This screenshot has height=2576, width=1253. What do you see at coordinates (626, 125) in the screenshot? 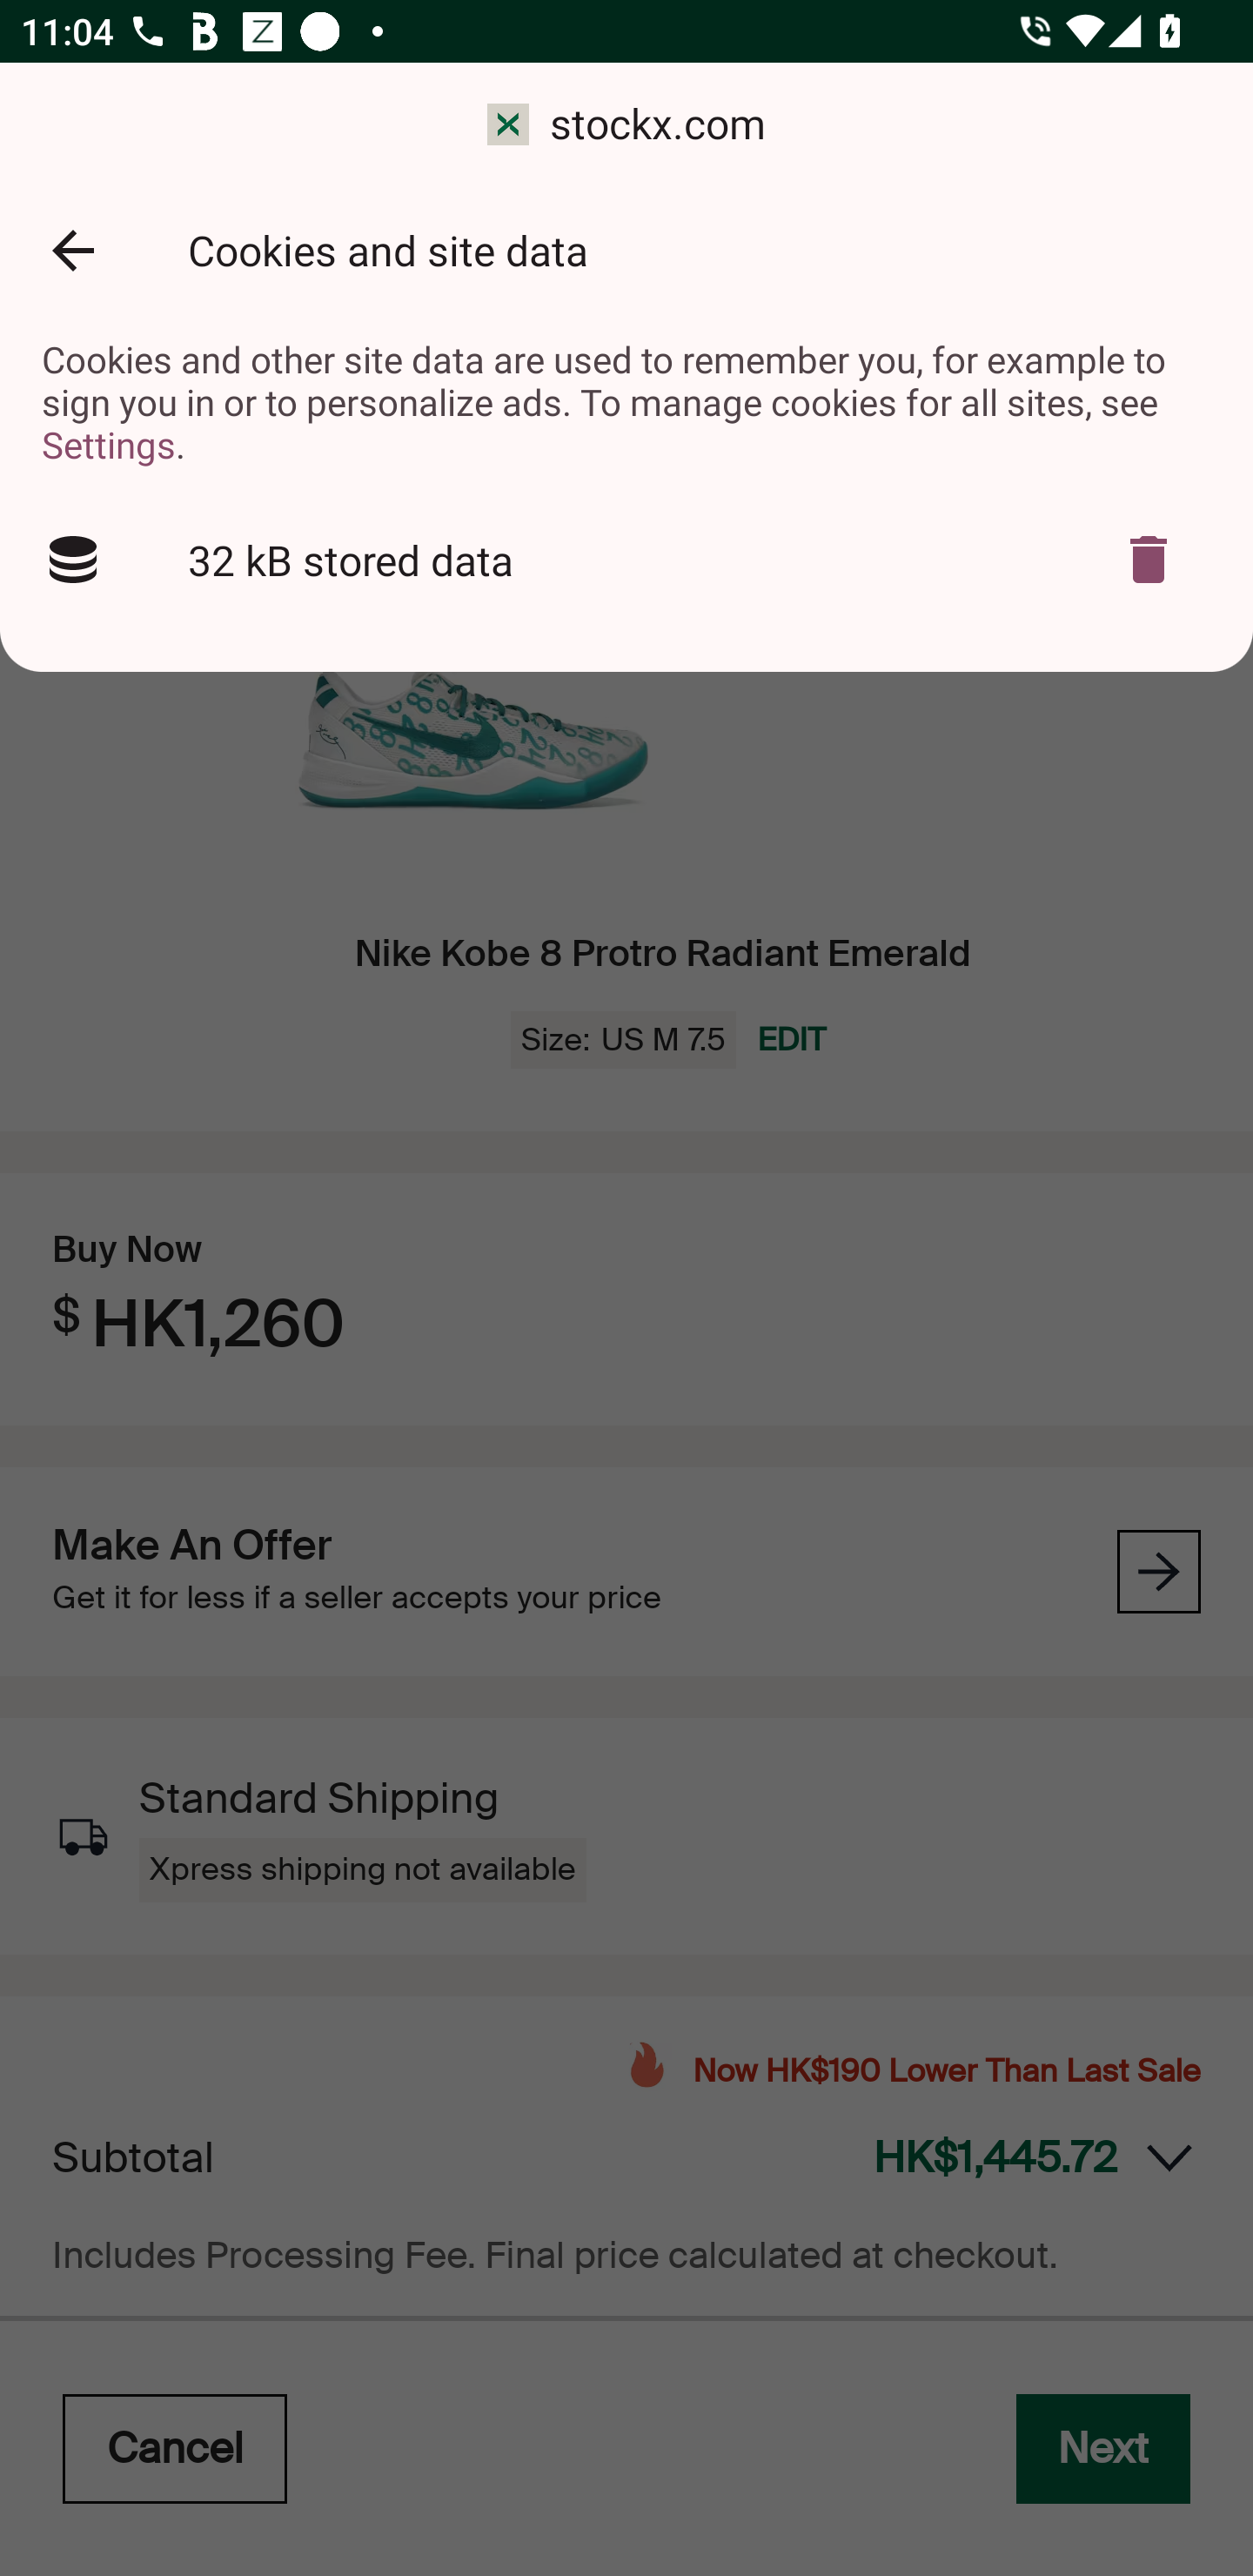
I see `stockx.com` at bounding box center [626, 125].